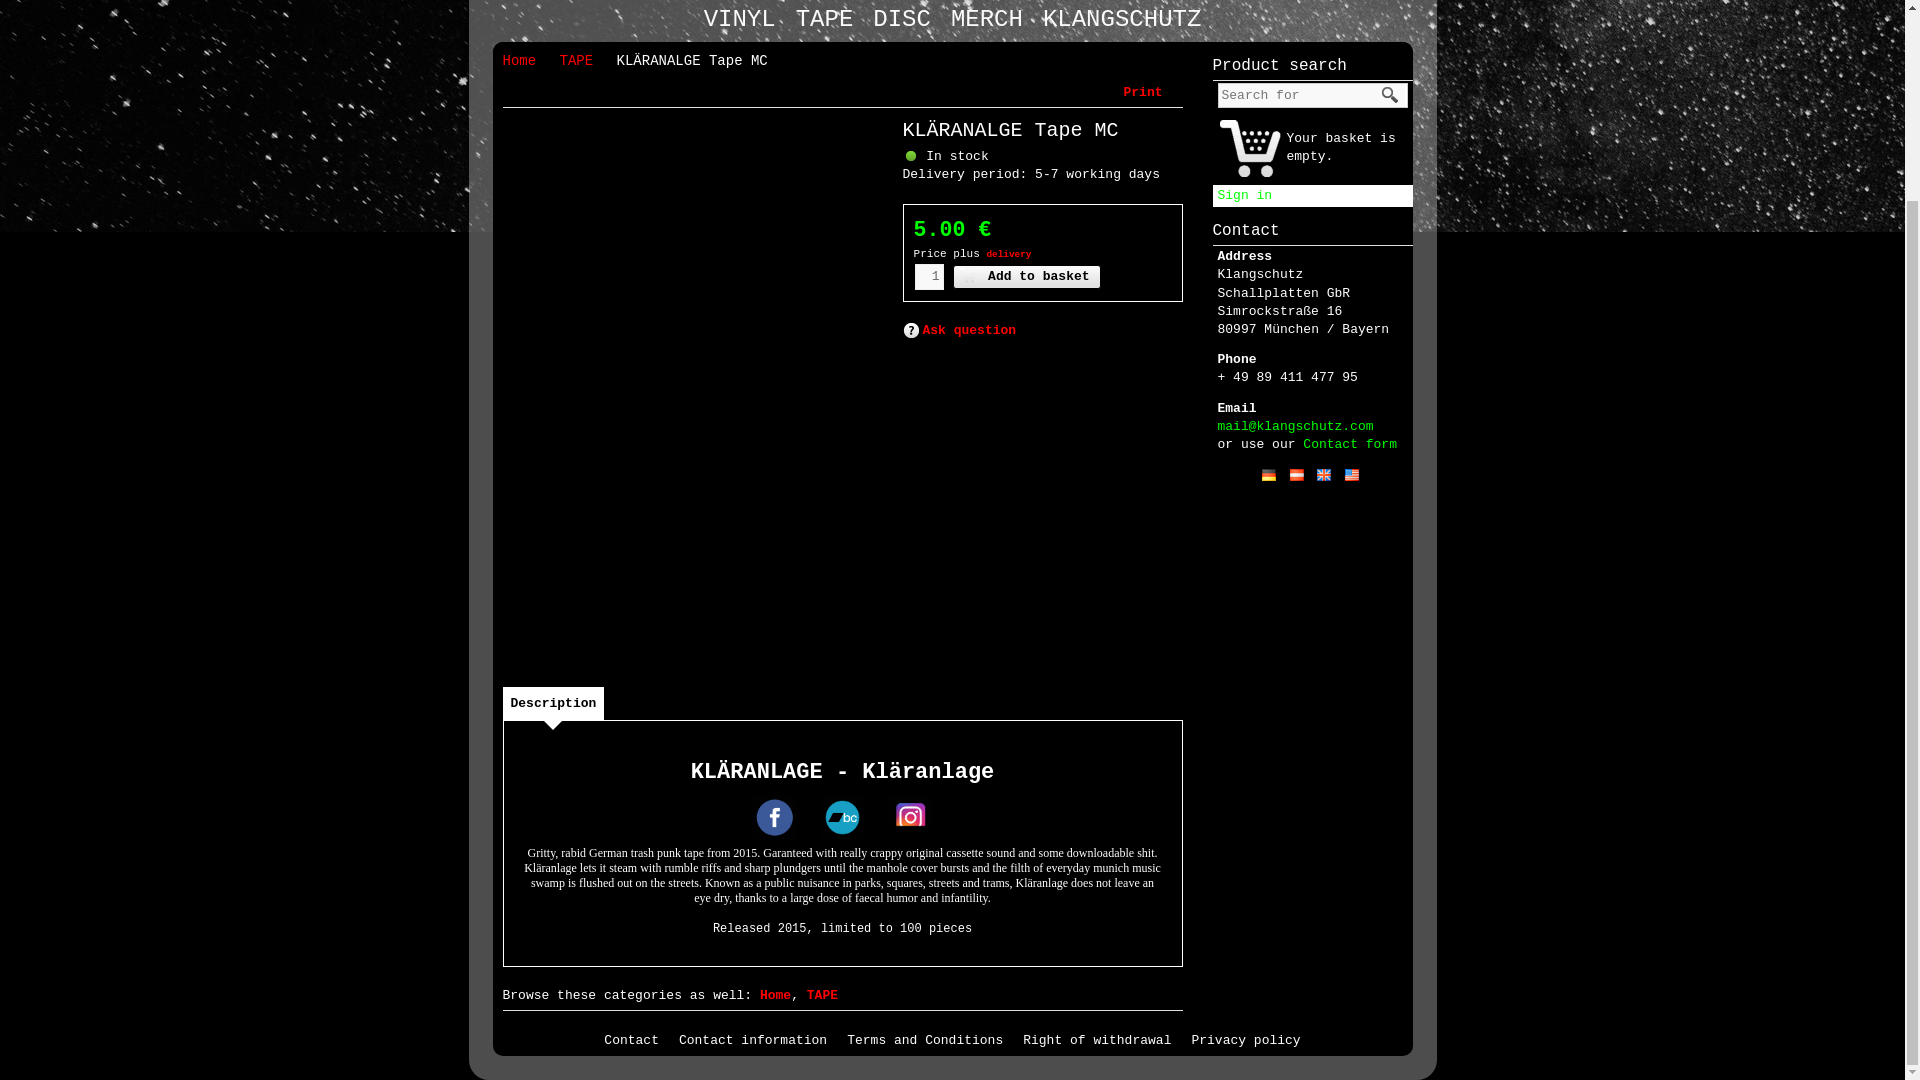 The width and height of the screenshot is (1920, 1080). Describe the element at coordinates (842, 817) in the screenshot. I see `bandcamp` at that location.